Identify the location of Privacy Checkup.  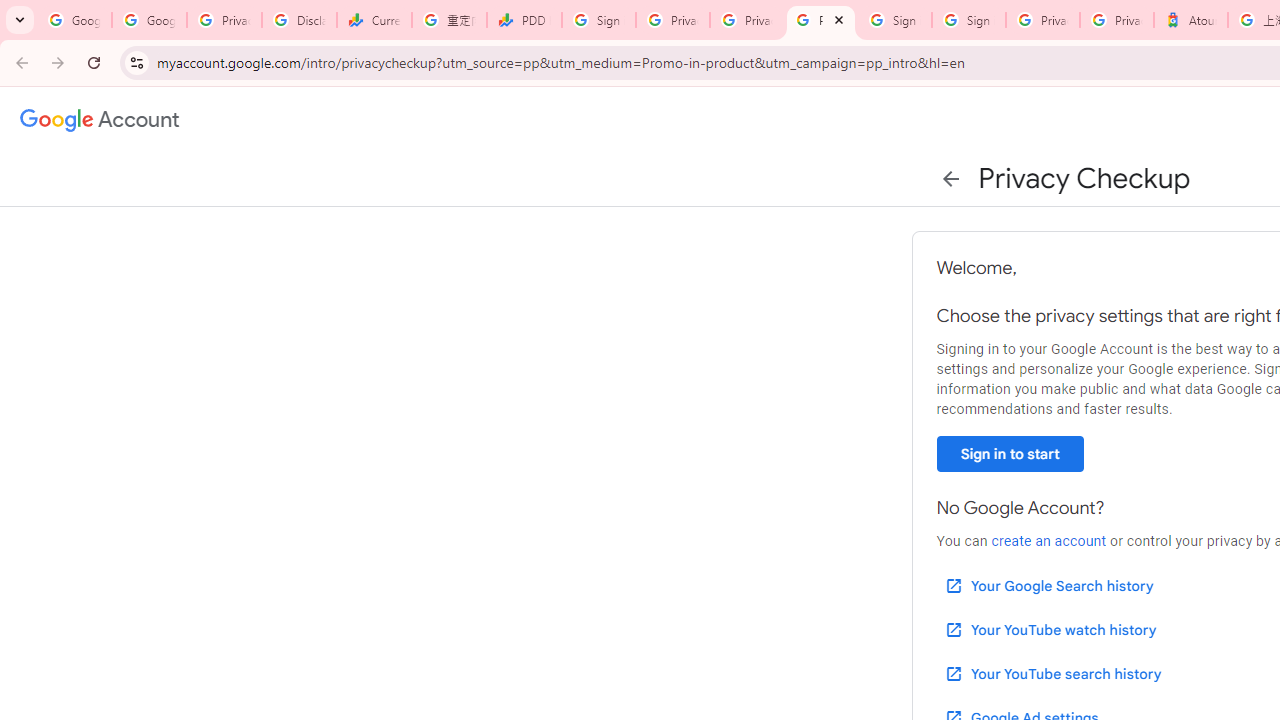
(820, 20).